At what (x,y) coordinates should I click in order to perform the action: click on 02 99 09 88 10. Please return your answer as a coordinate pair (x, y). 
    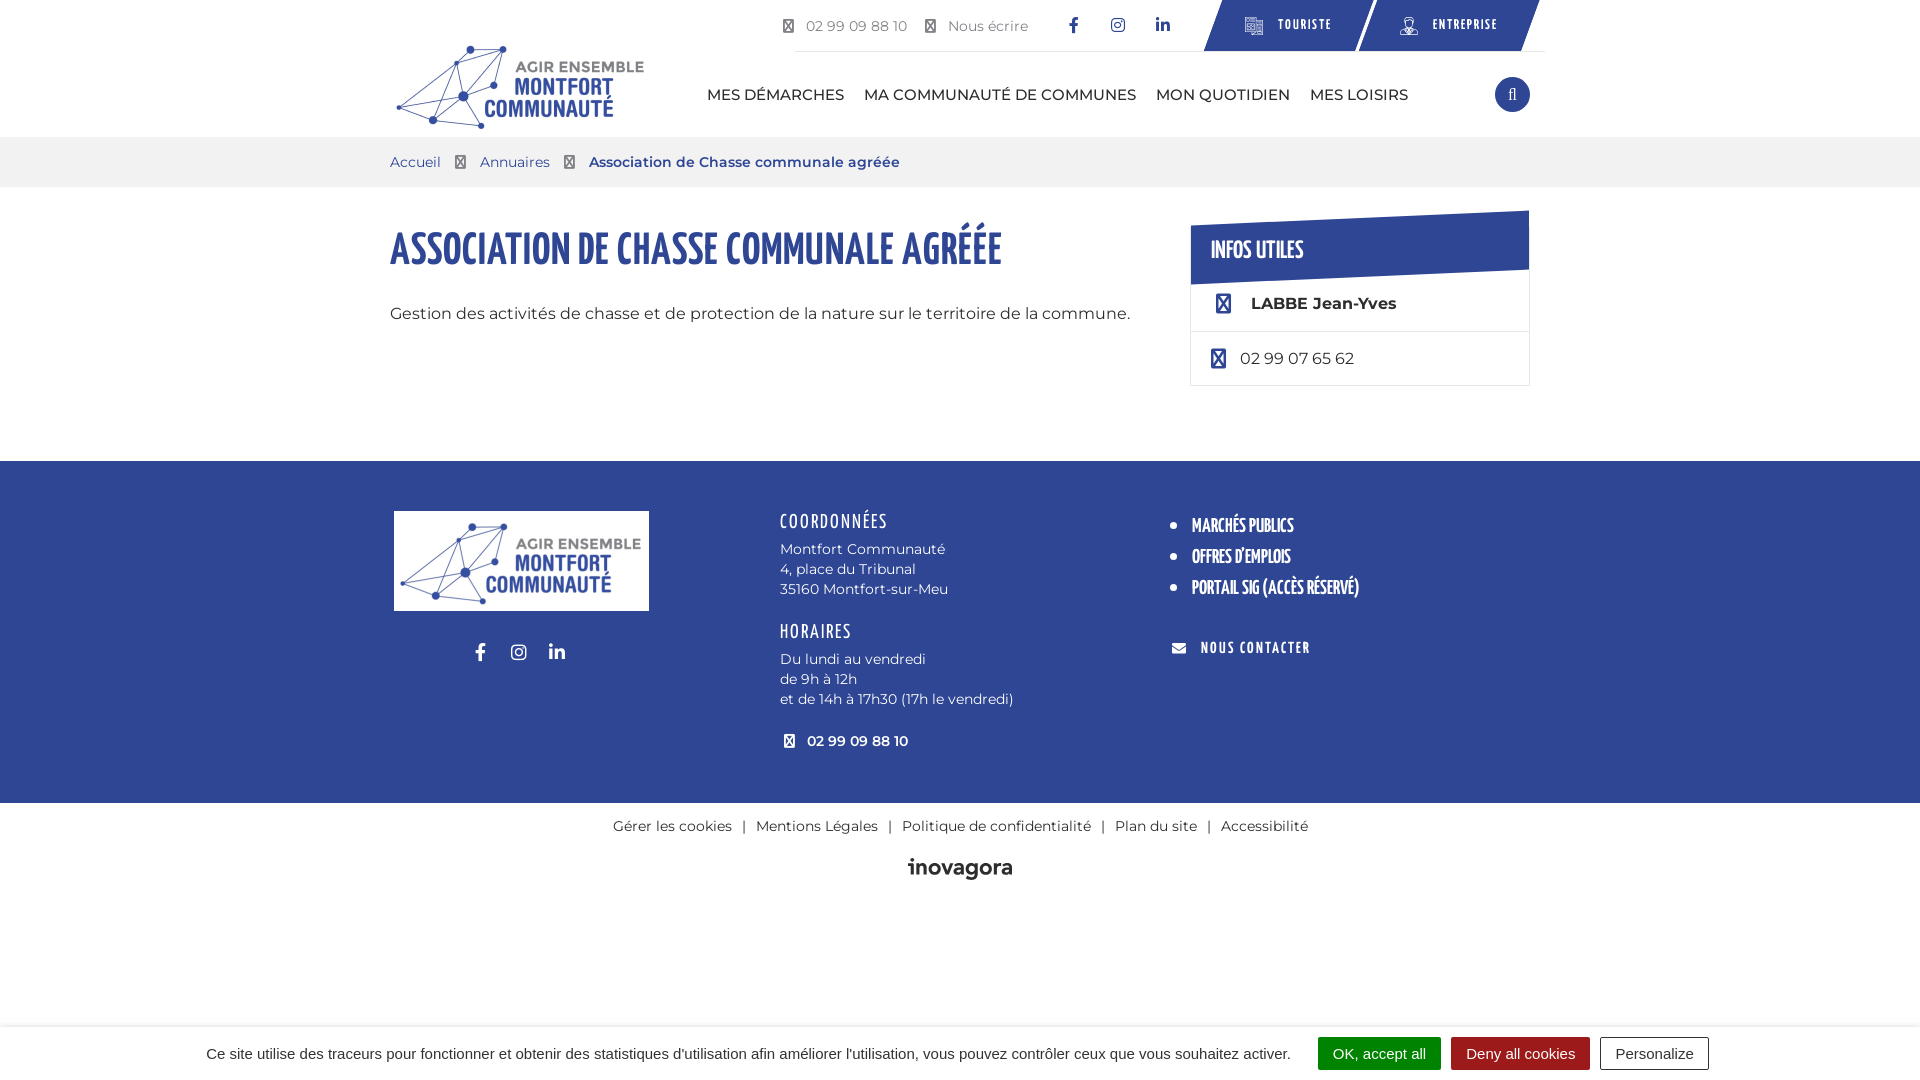
    Looking at the image, I should click on (843, 26).